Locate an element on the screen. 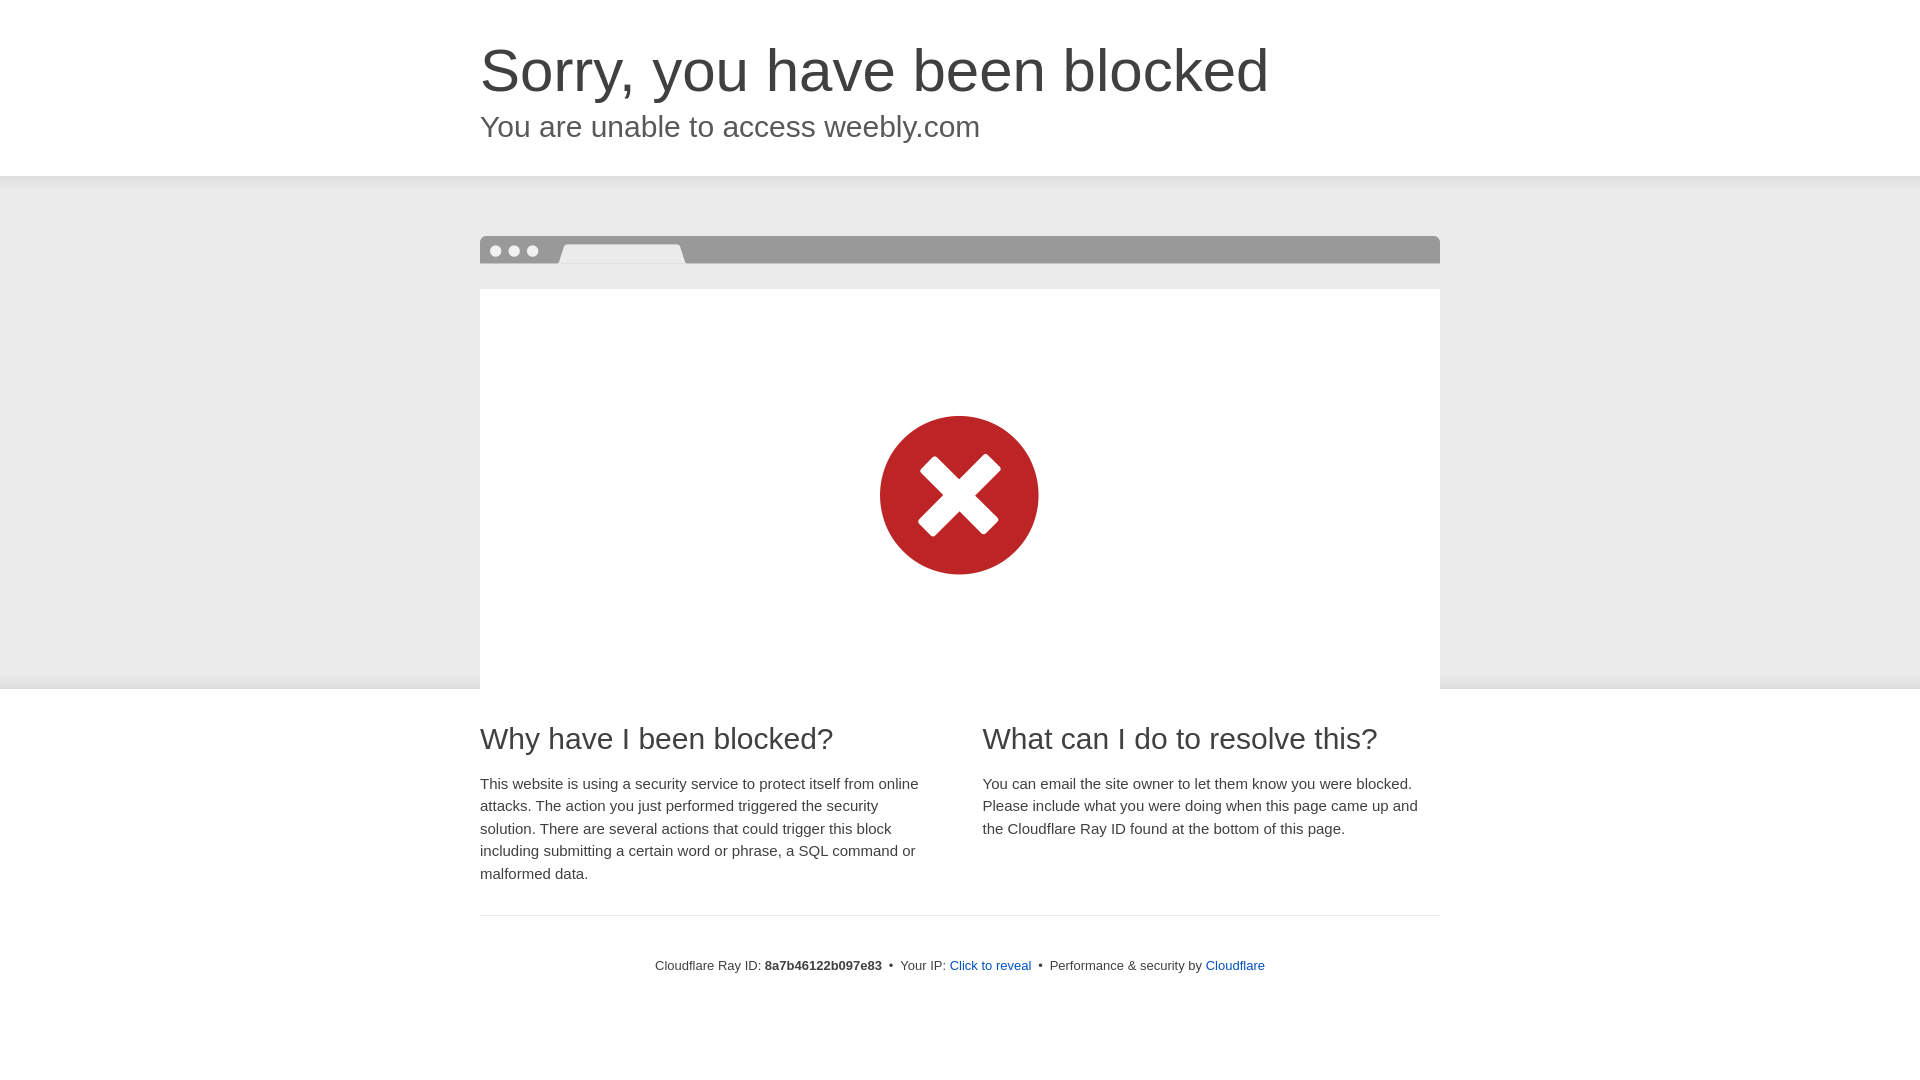 This screenshot has height=1080, width=1920. Cloudflare is located at coordinates (1235, 965).